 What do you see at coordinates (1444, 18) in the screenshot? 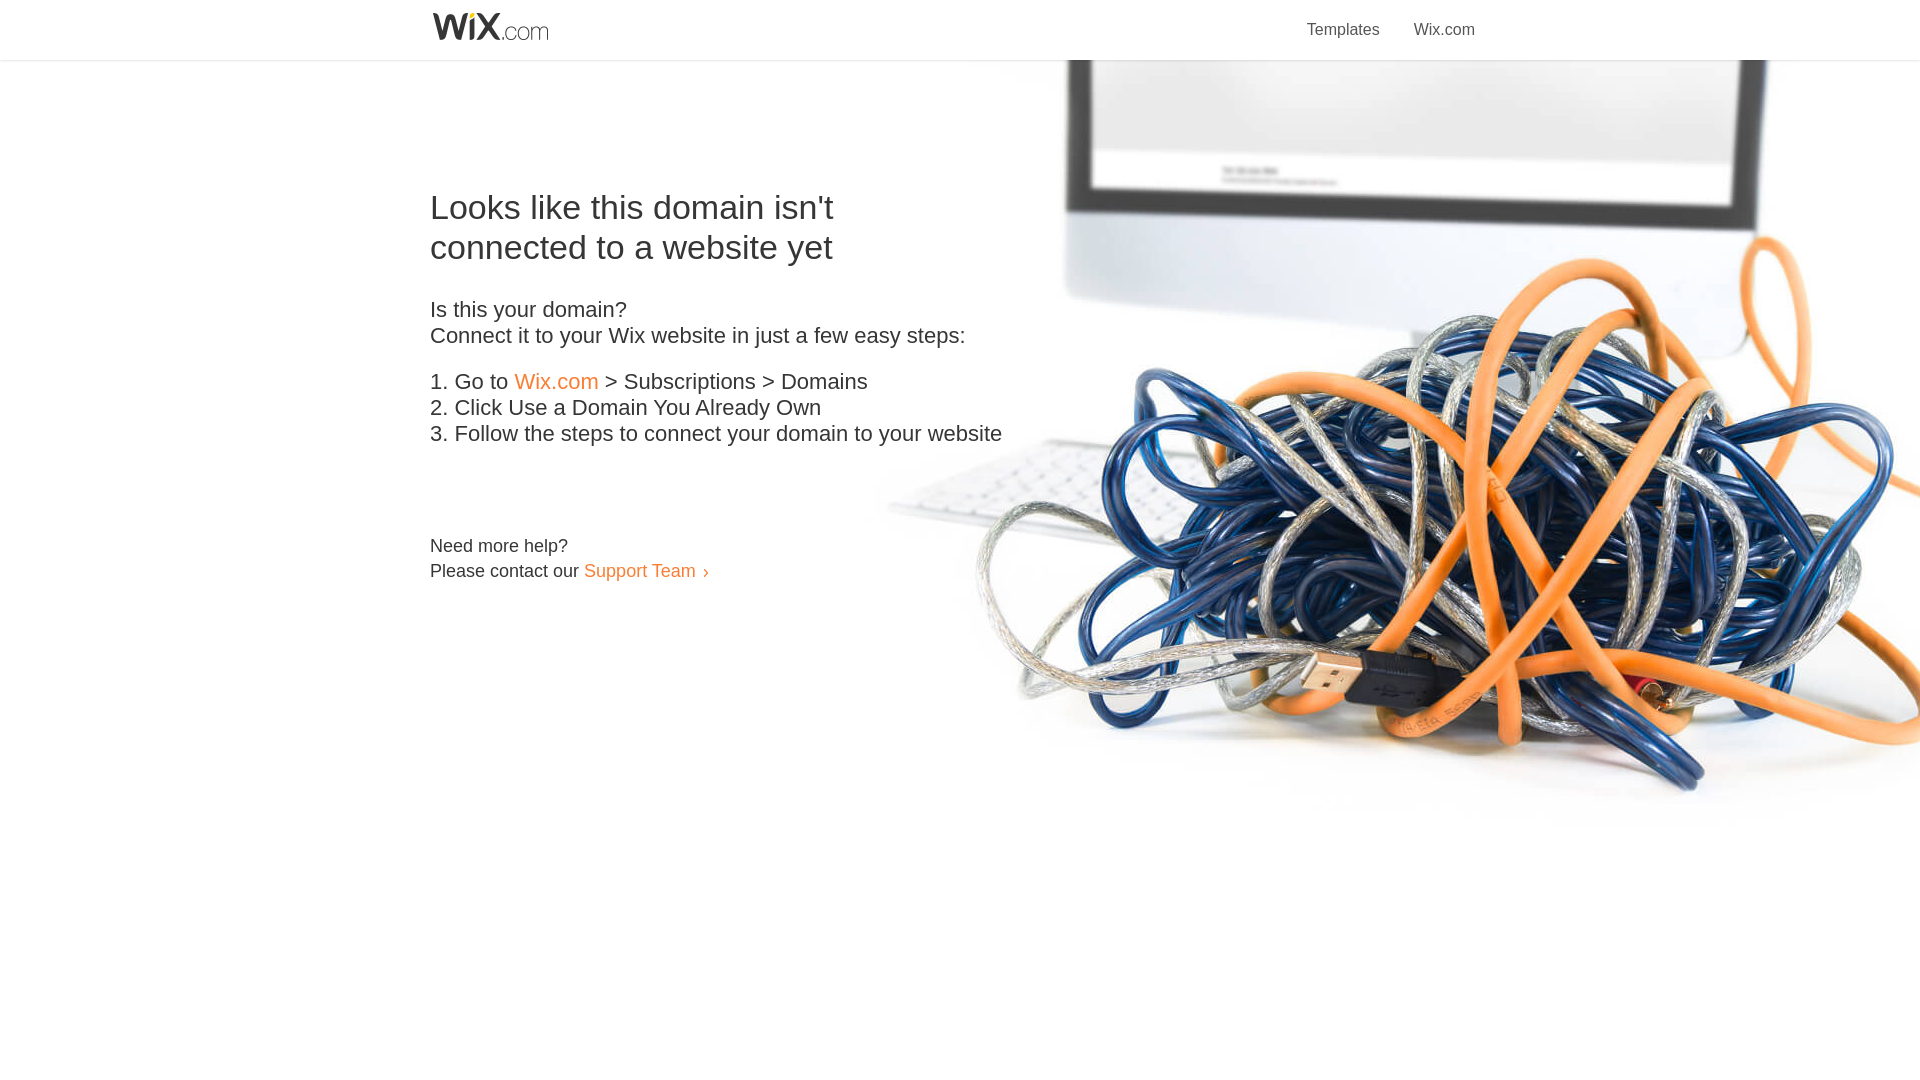
I see `Wix.com` at bounding box center [1444, 18].